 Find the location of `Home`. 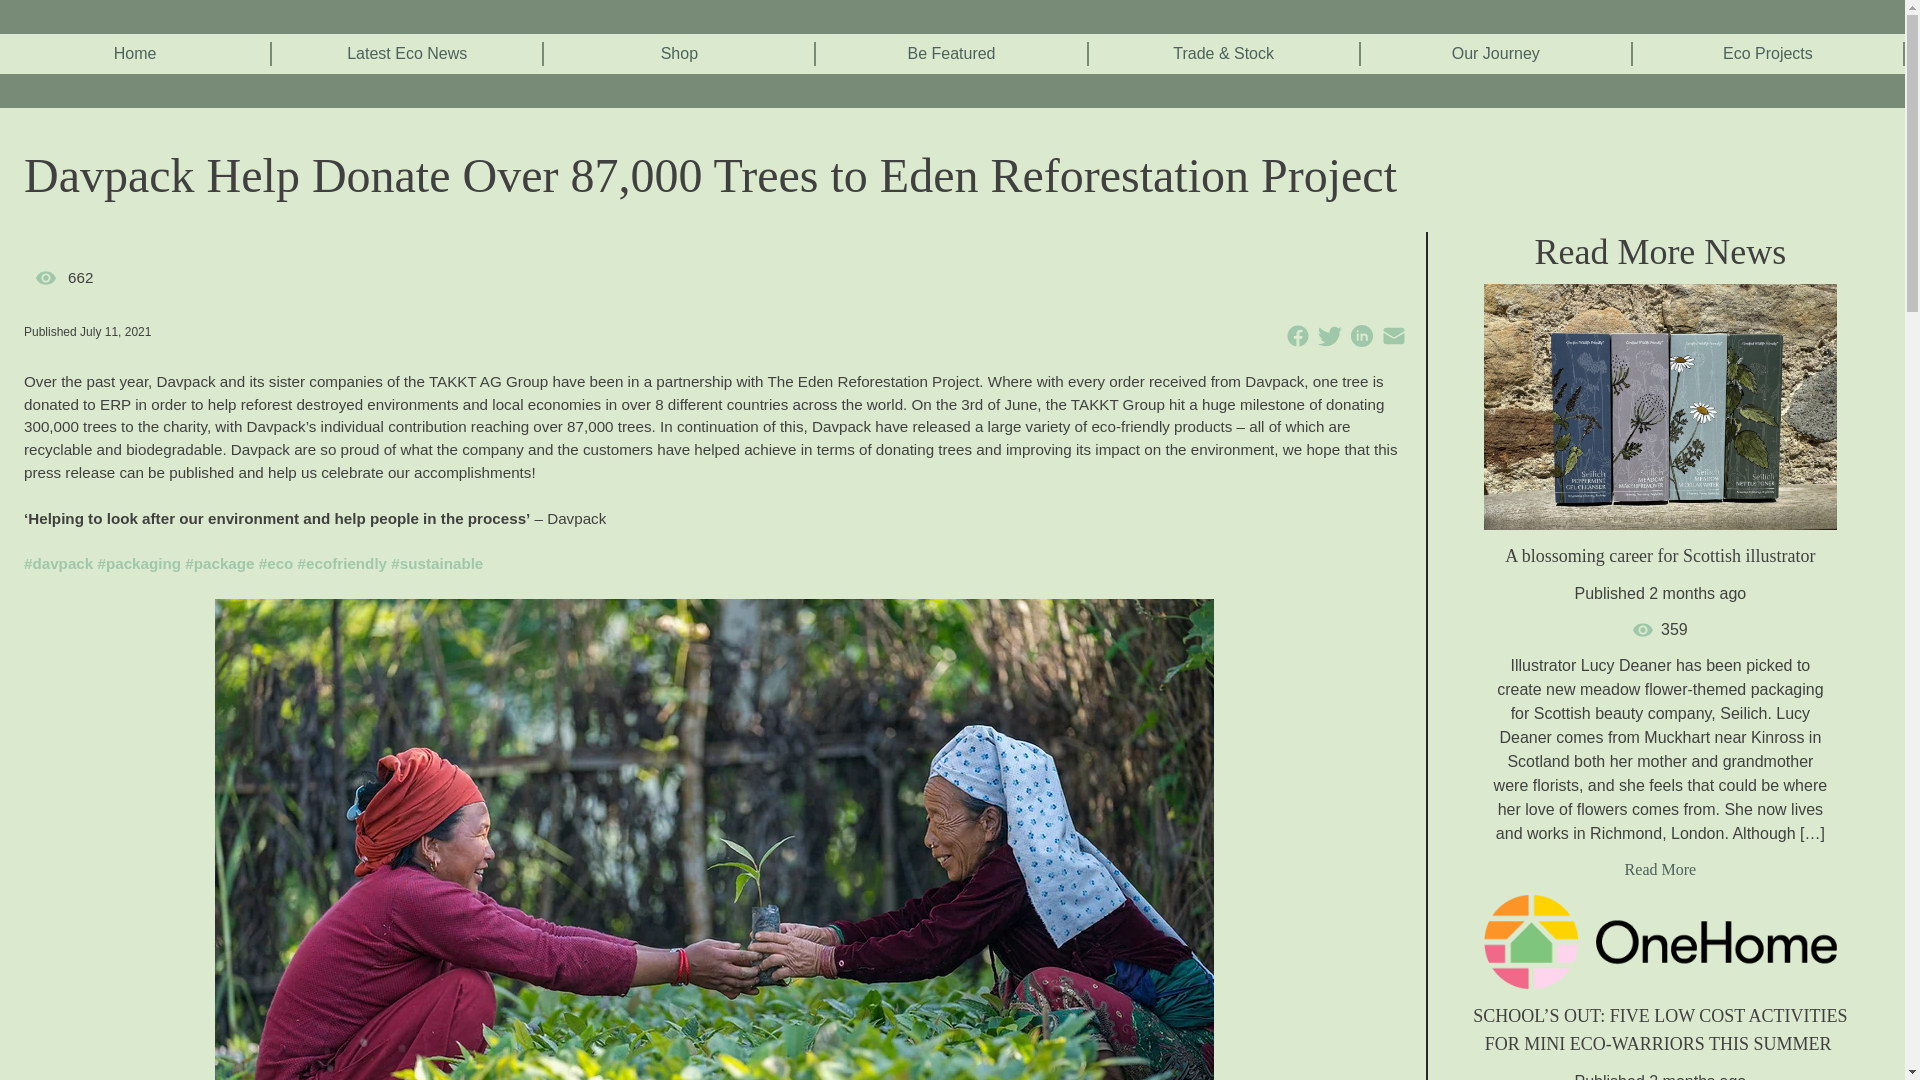

Home is located at coordinates (135, 54).